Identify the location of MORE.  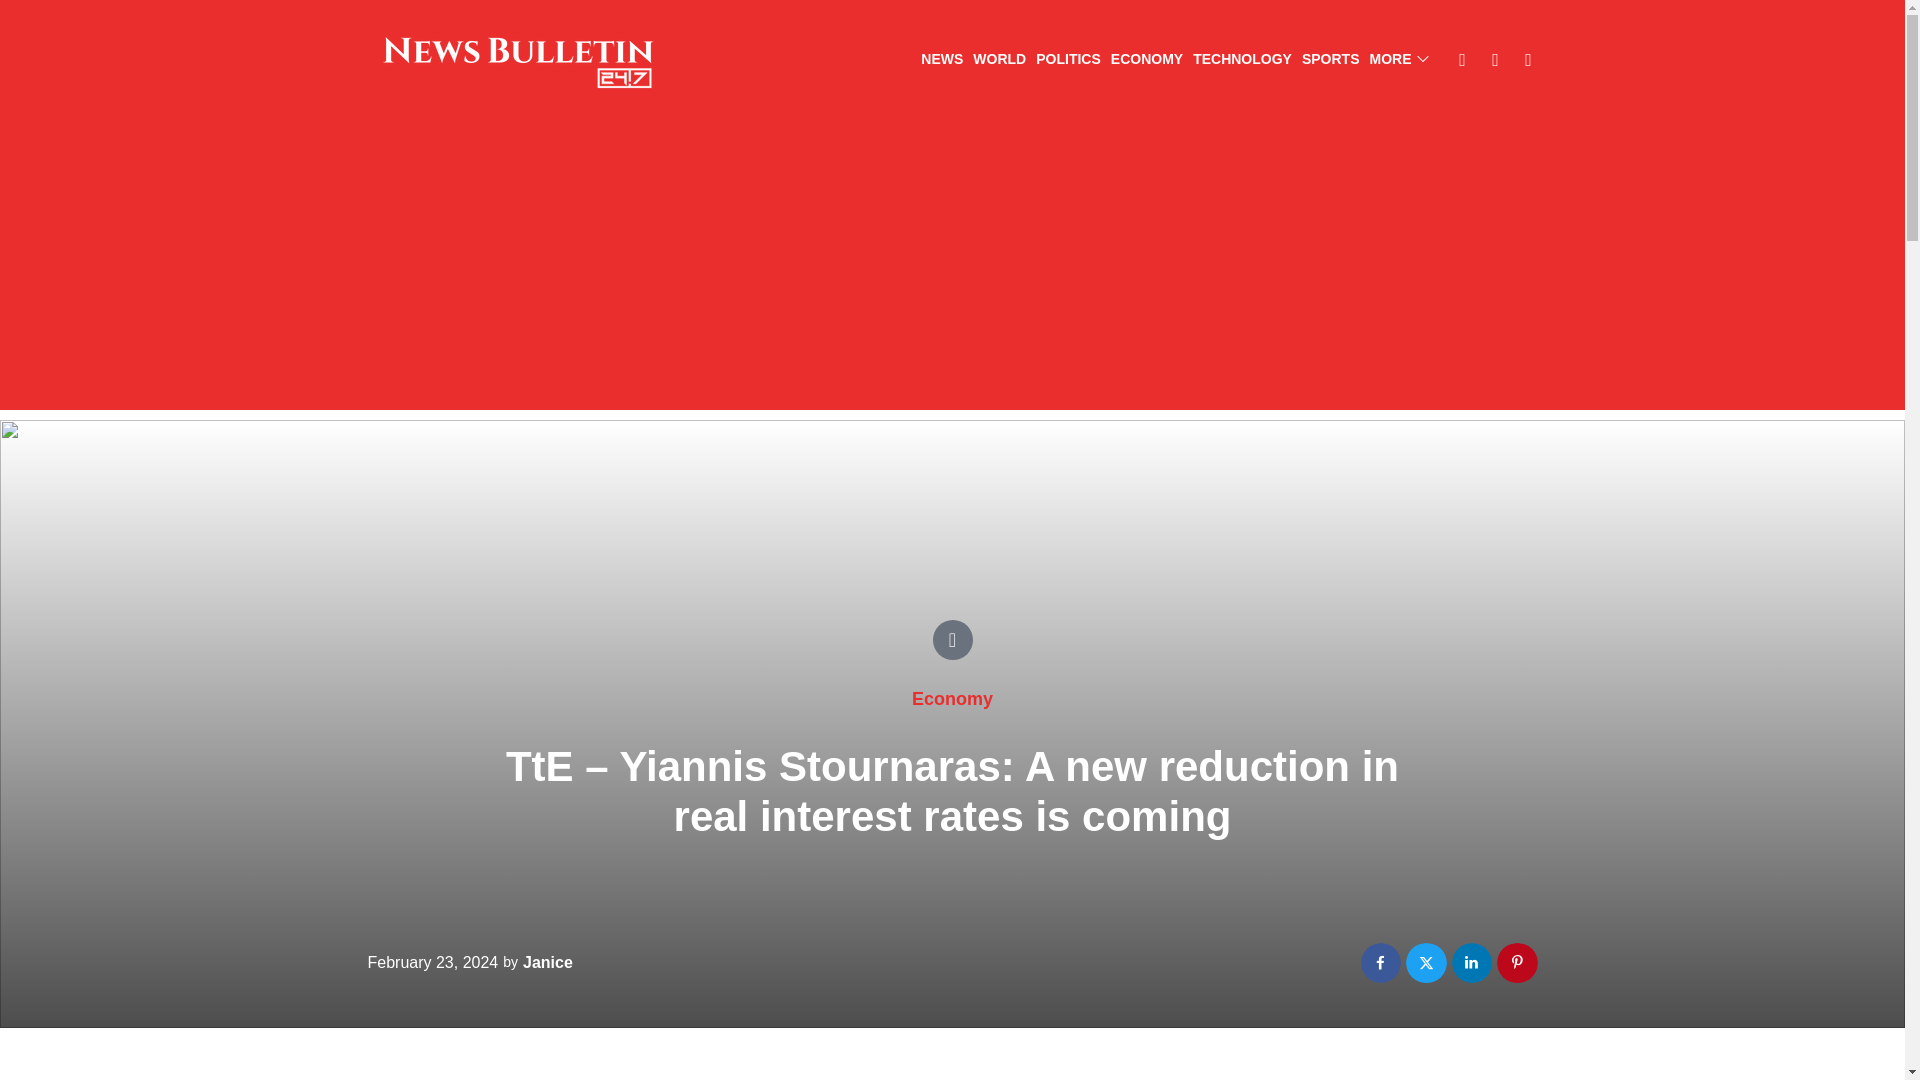
(1399, 60).